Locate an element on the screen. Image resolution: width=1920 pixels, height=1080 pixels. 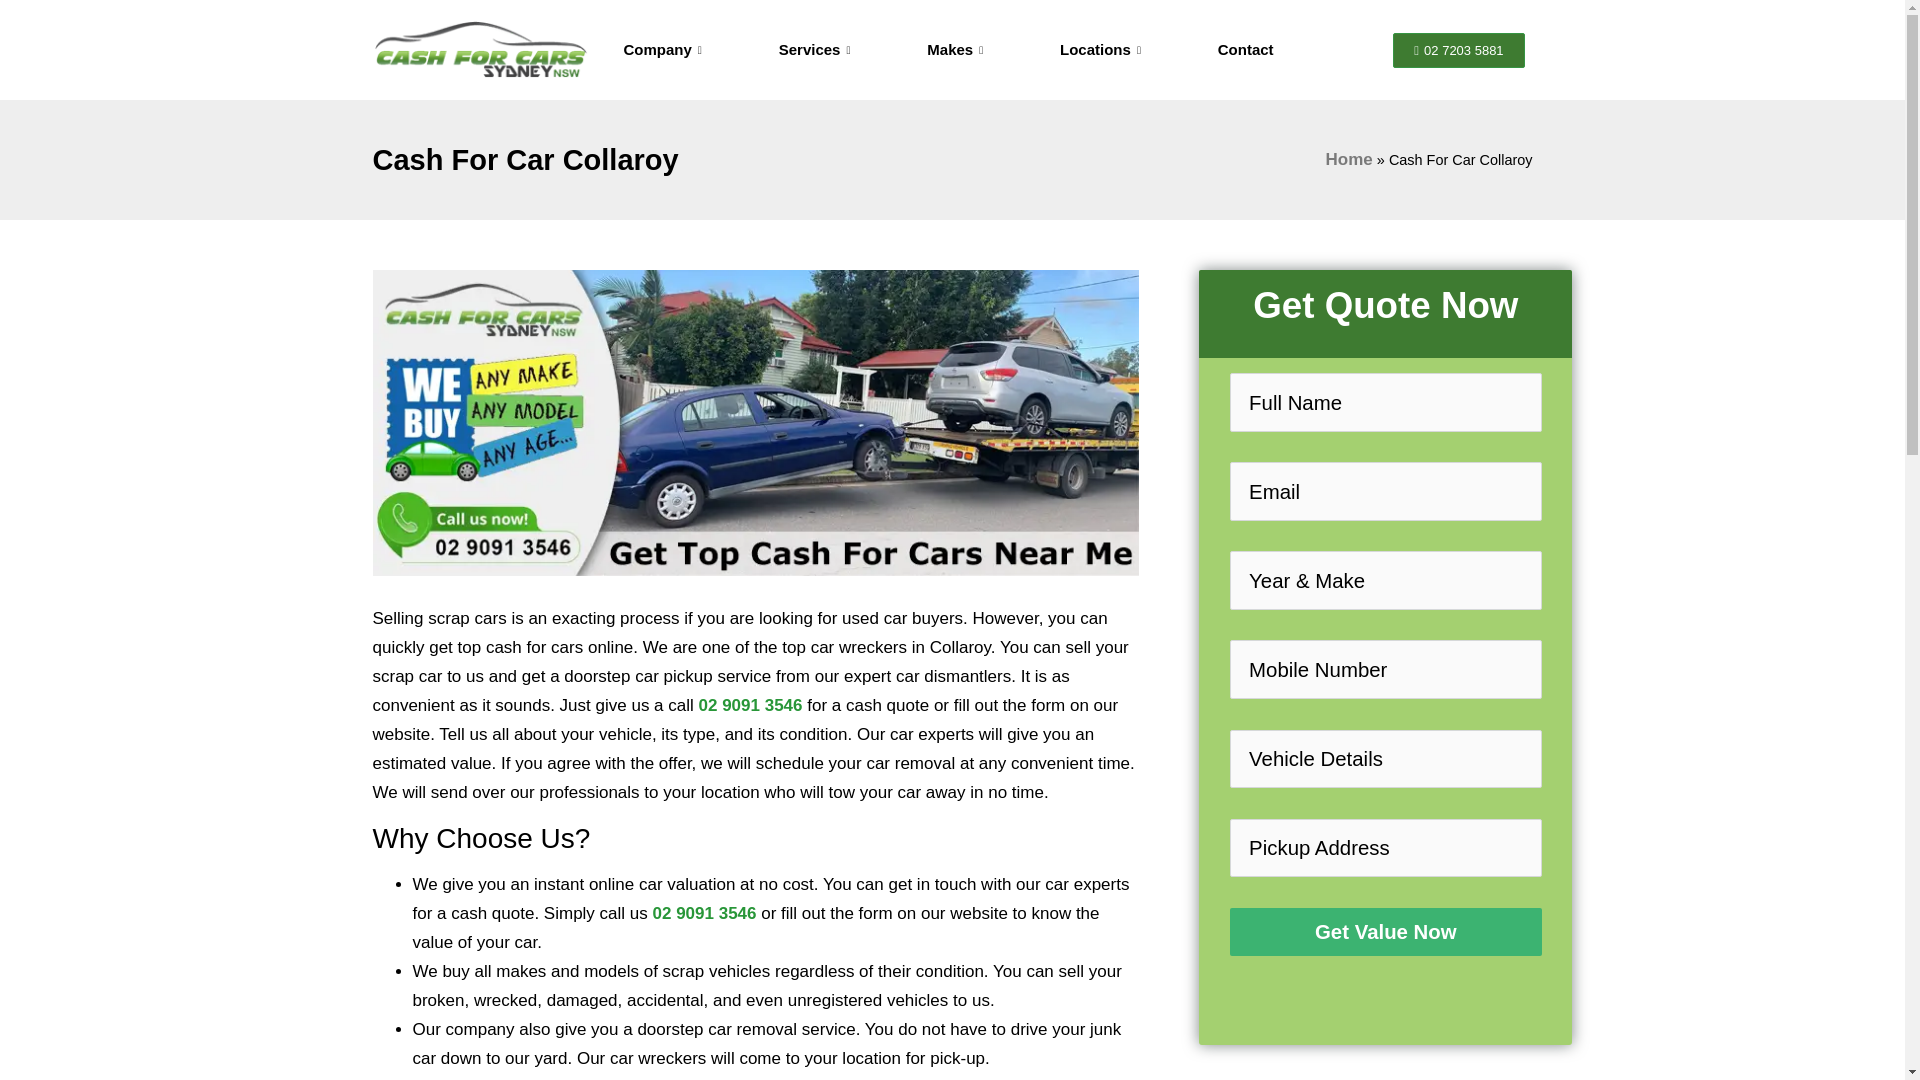
Home is located at coordinates (1349, 159).